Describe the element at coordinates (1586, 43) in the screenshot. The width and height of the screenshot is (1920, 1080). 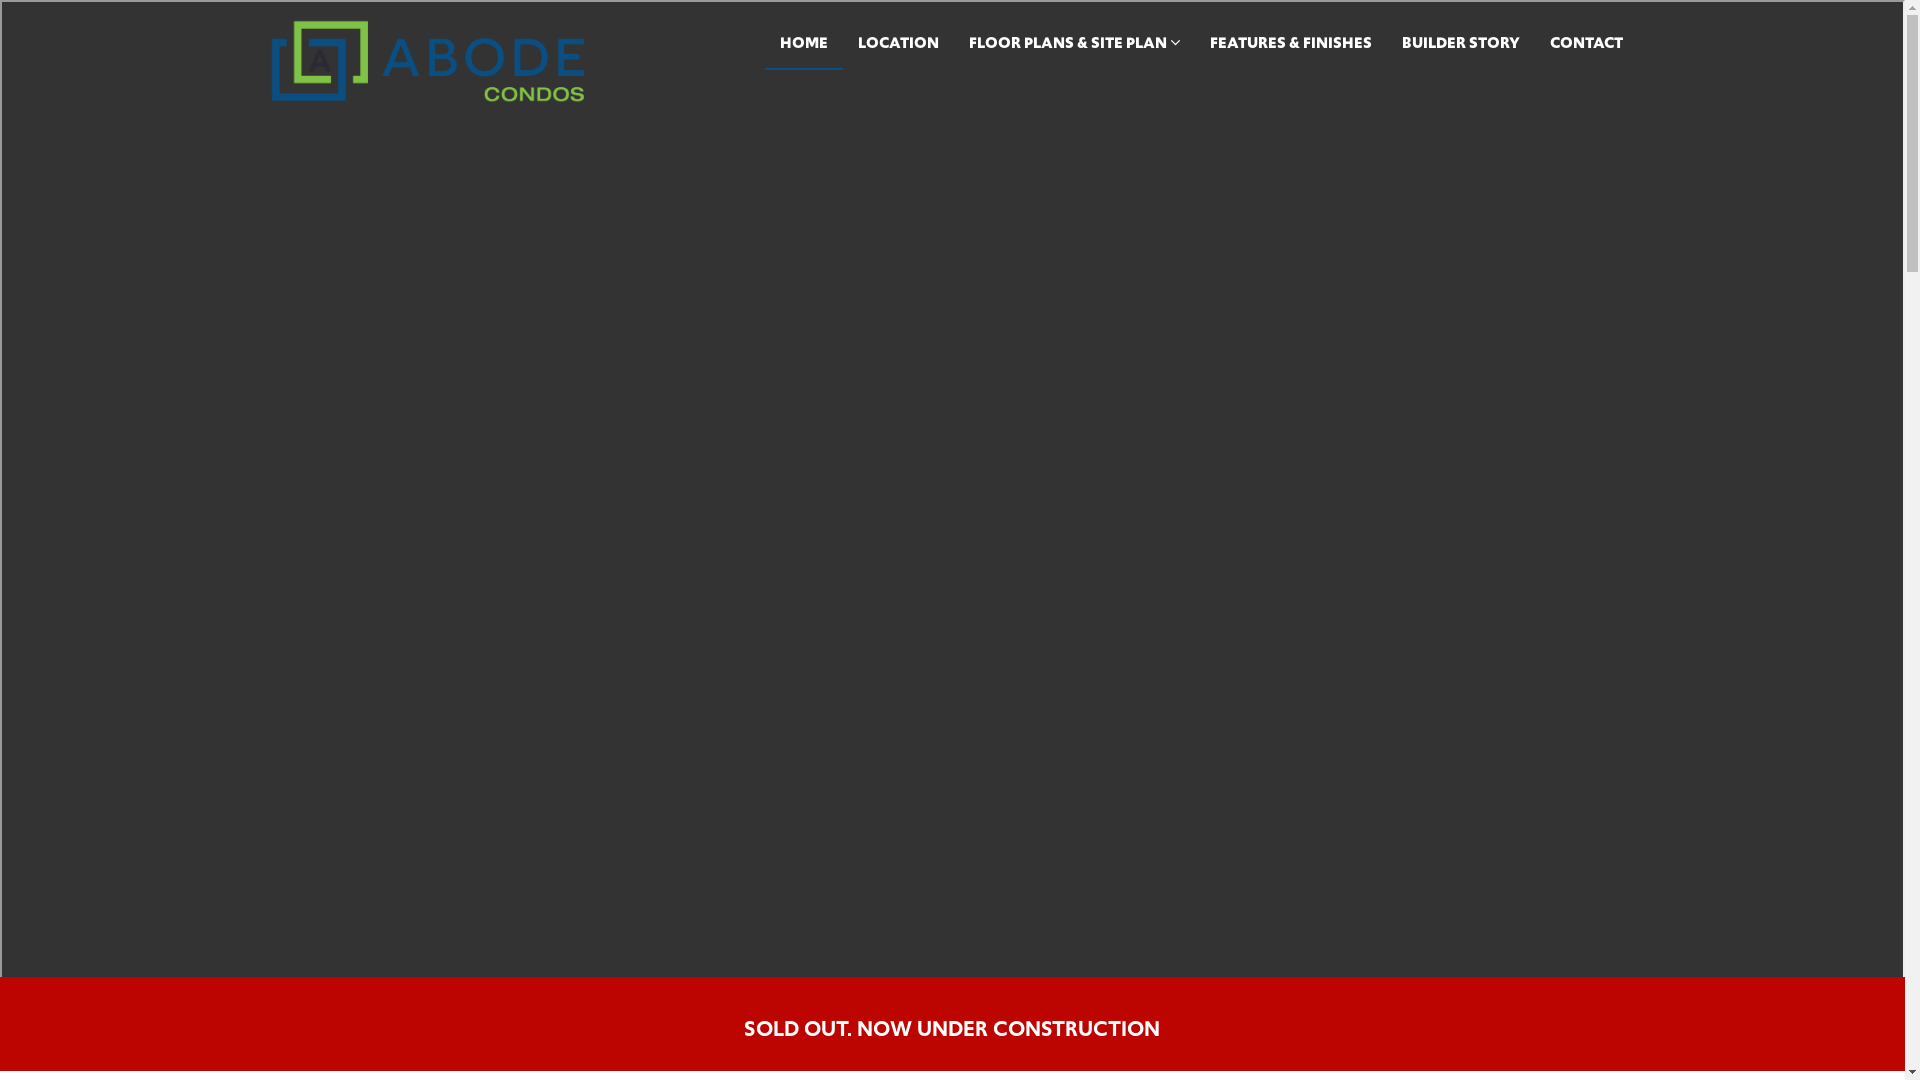
I see `CONTACT` at that location.